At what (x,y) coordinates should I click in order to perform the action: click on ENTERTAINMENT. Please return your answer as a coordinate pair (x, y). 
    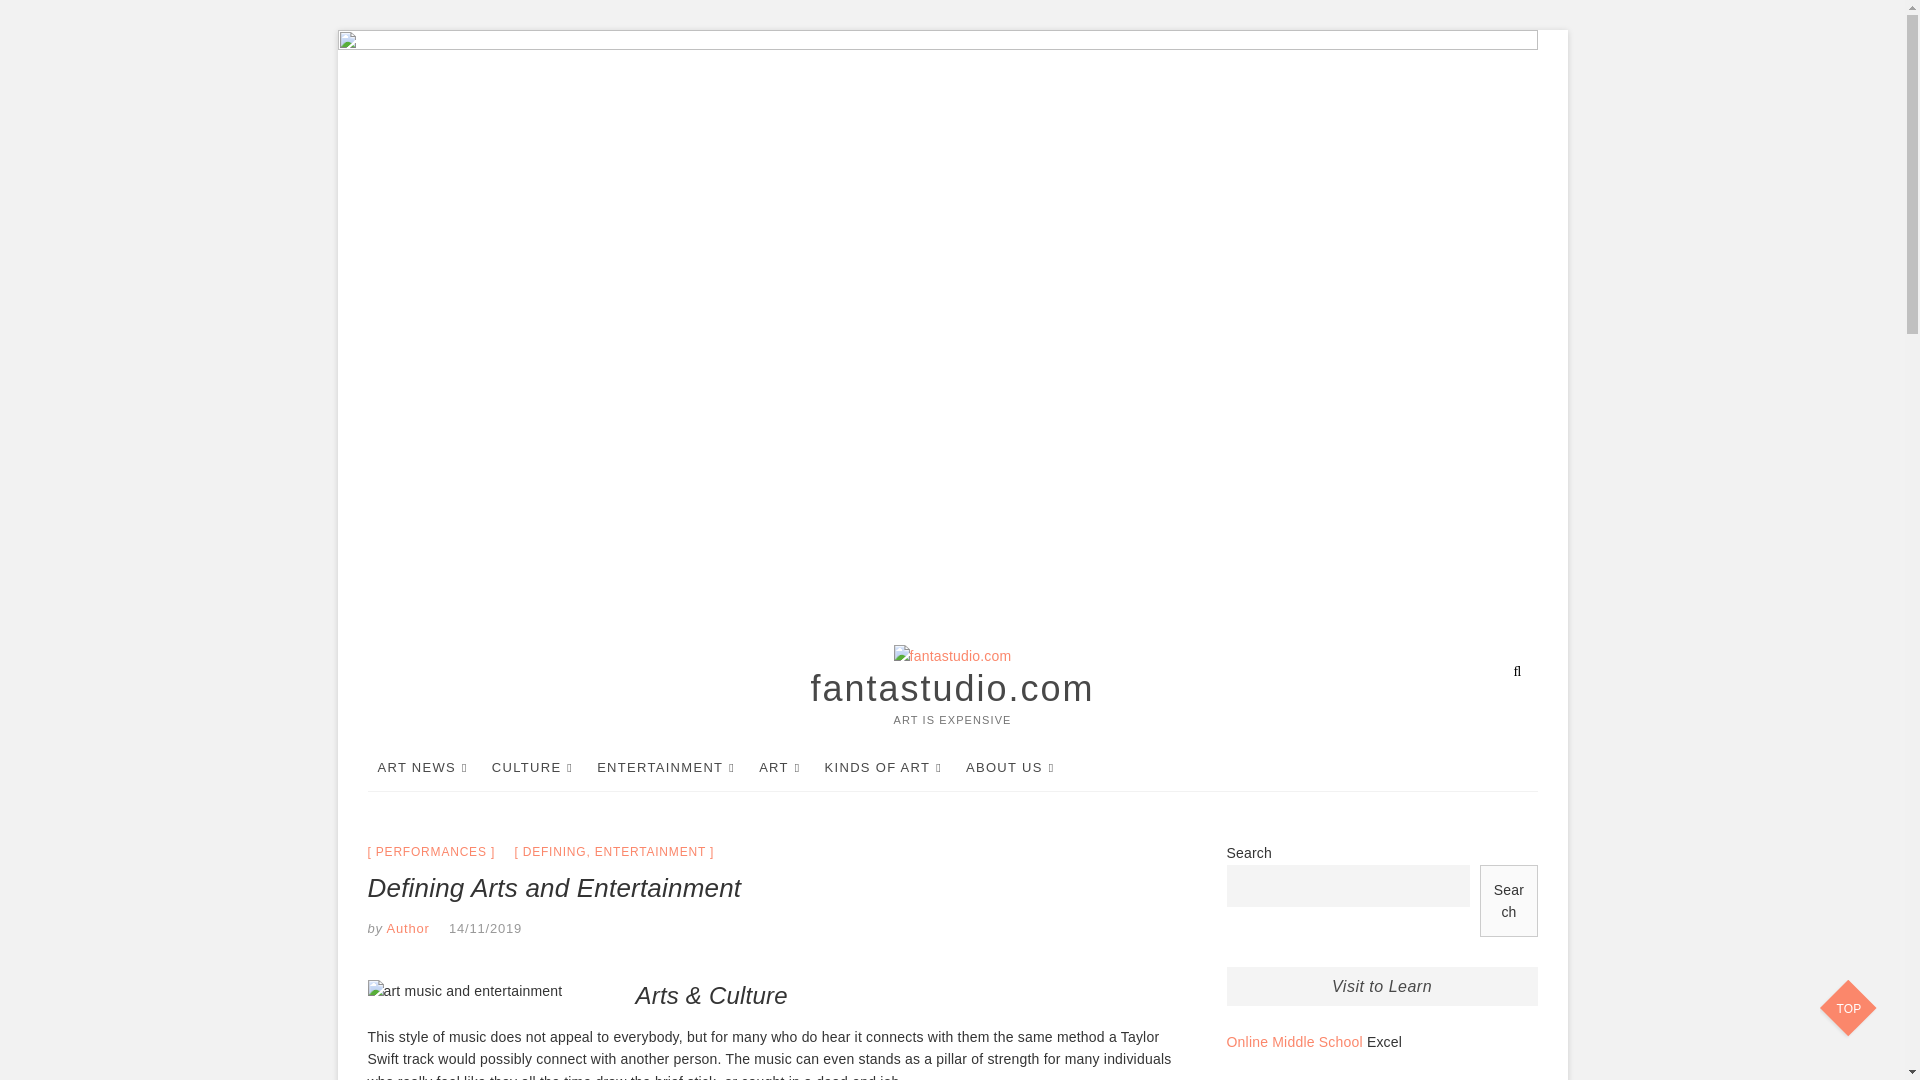
    Looking at the image, I should click on (666, 768).